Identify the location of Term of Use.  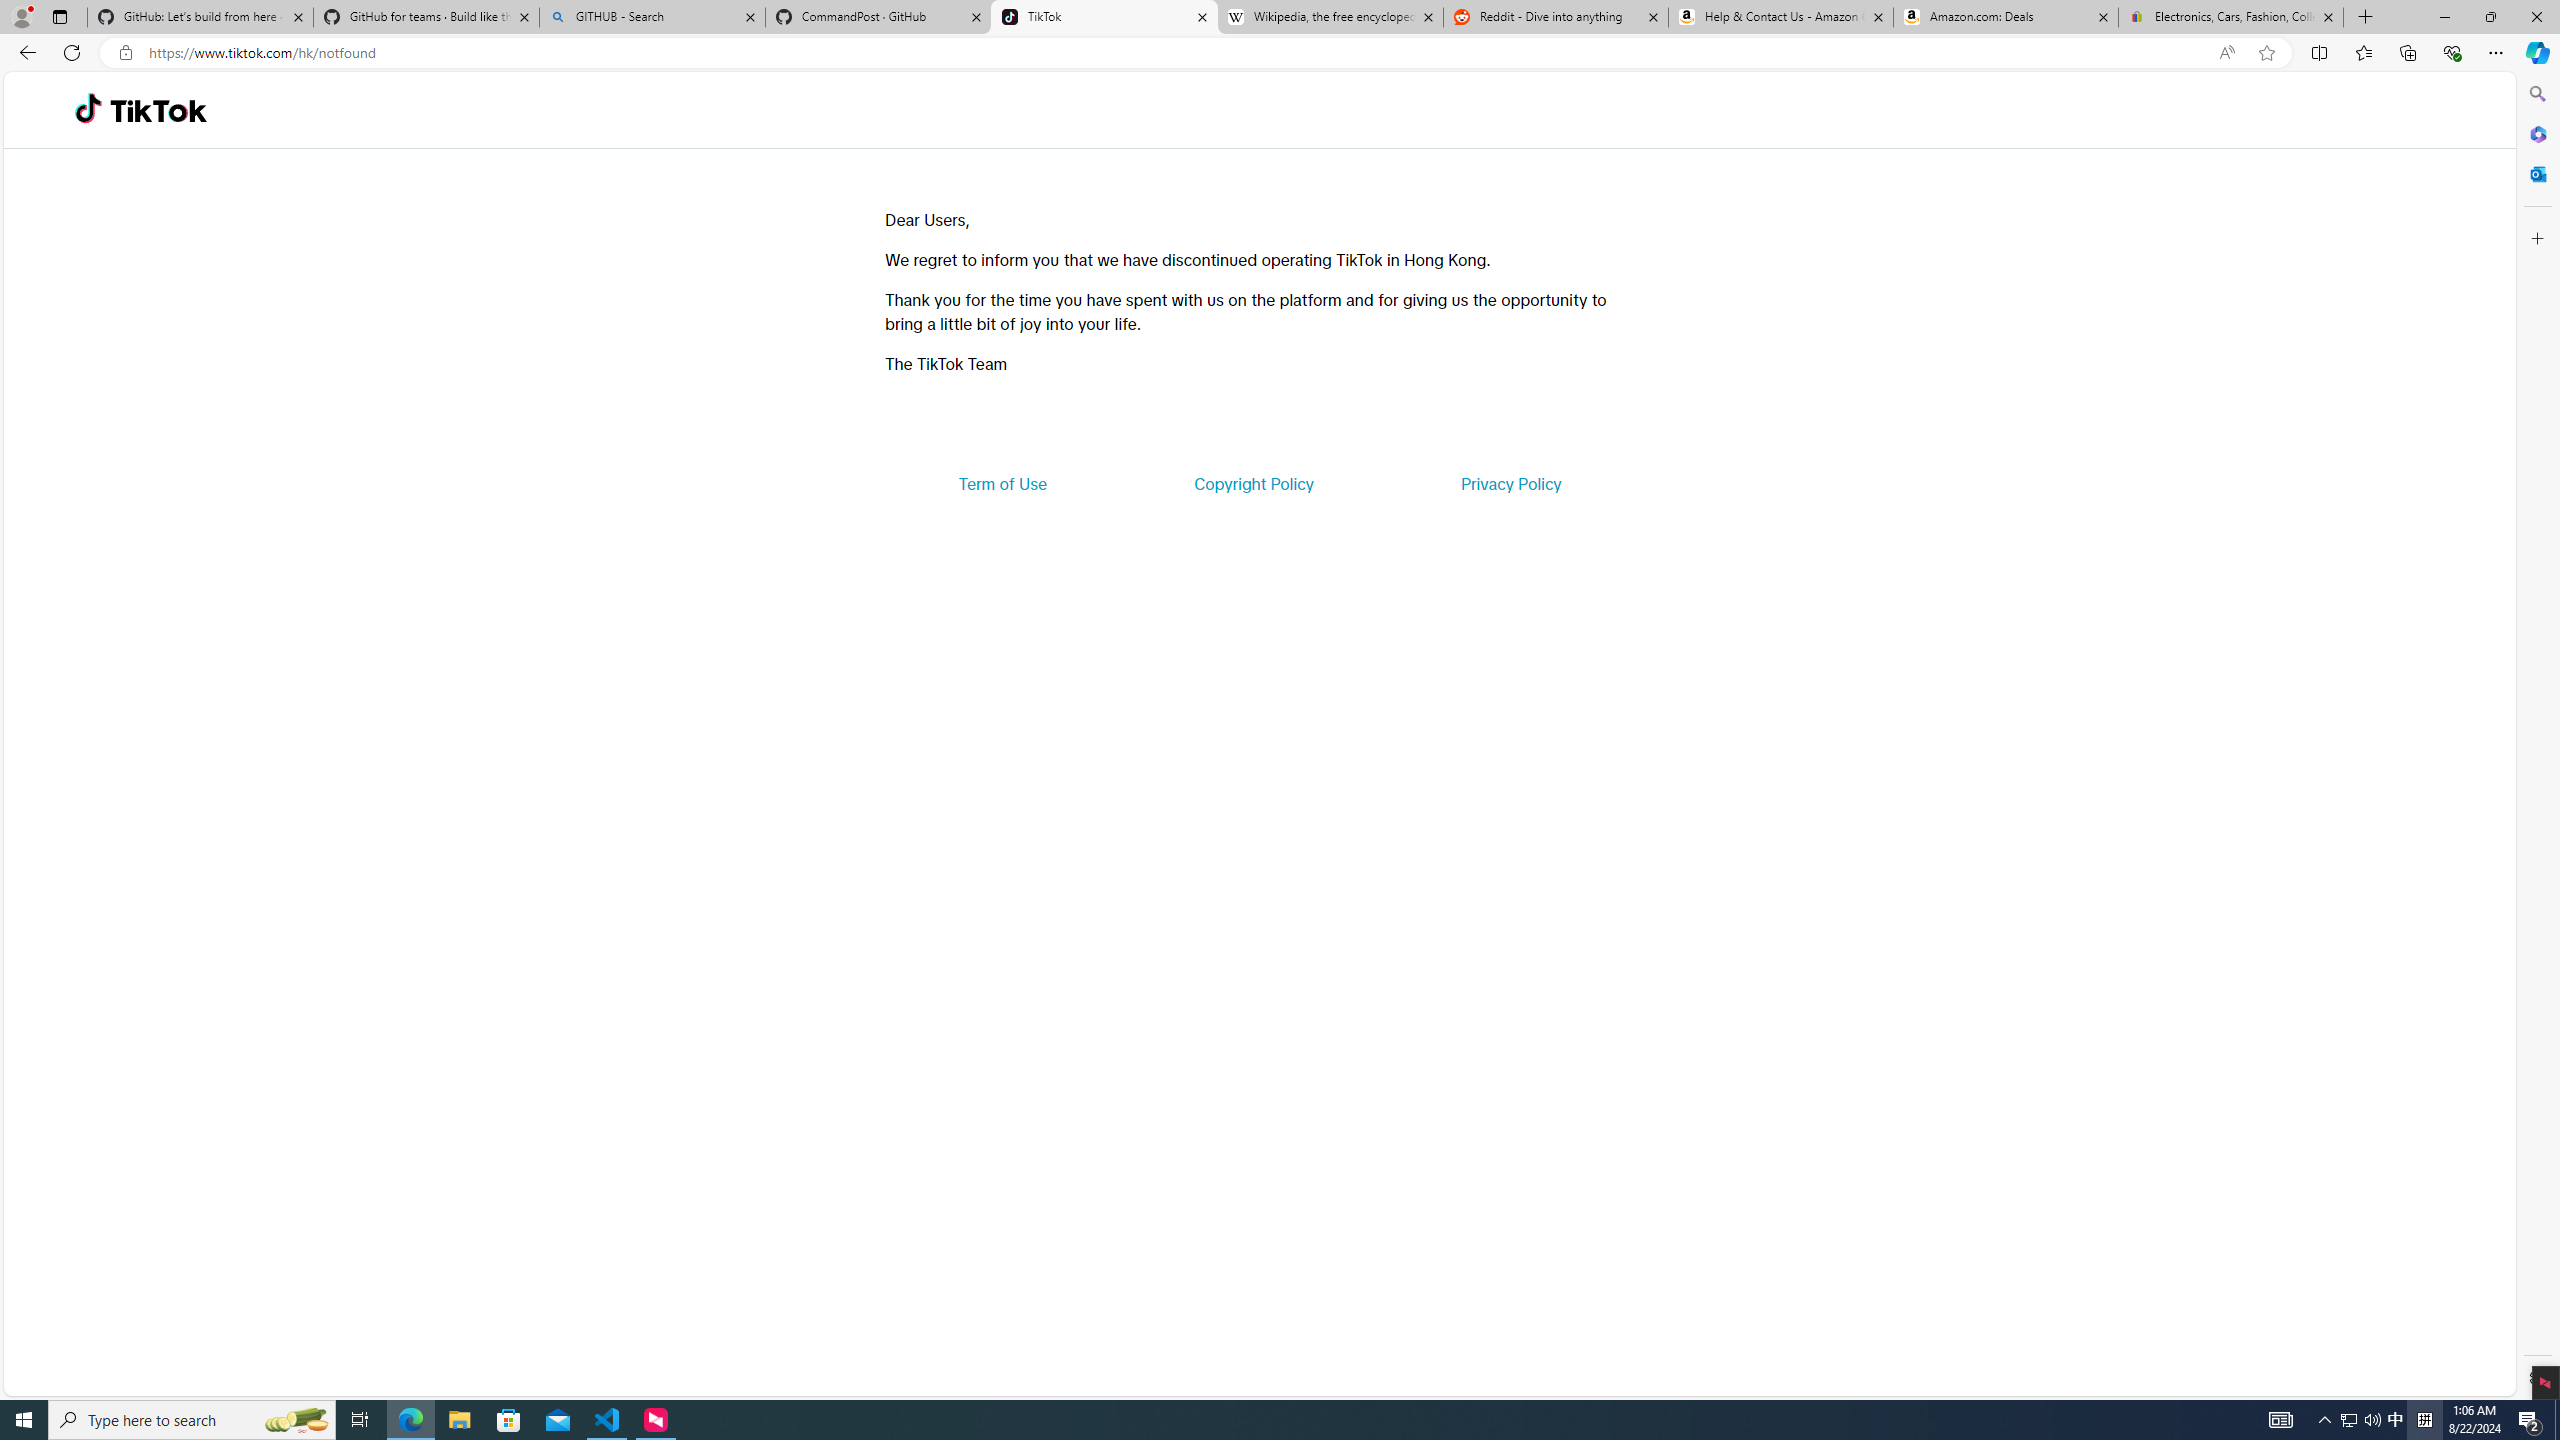
(1002, 484).